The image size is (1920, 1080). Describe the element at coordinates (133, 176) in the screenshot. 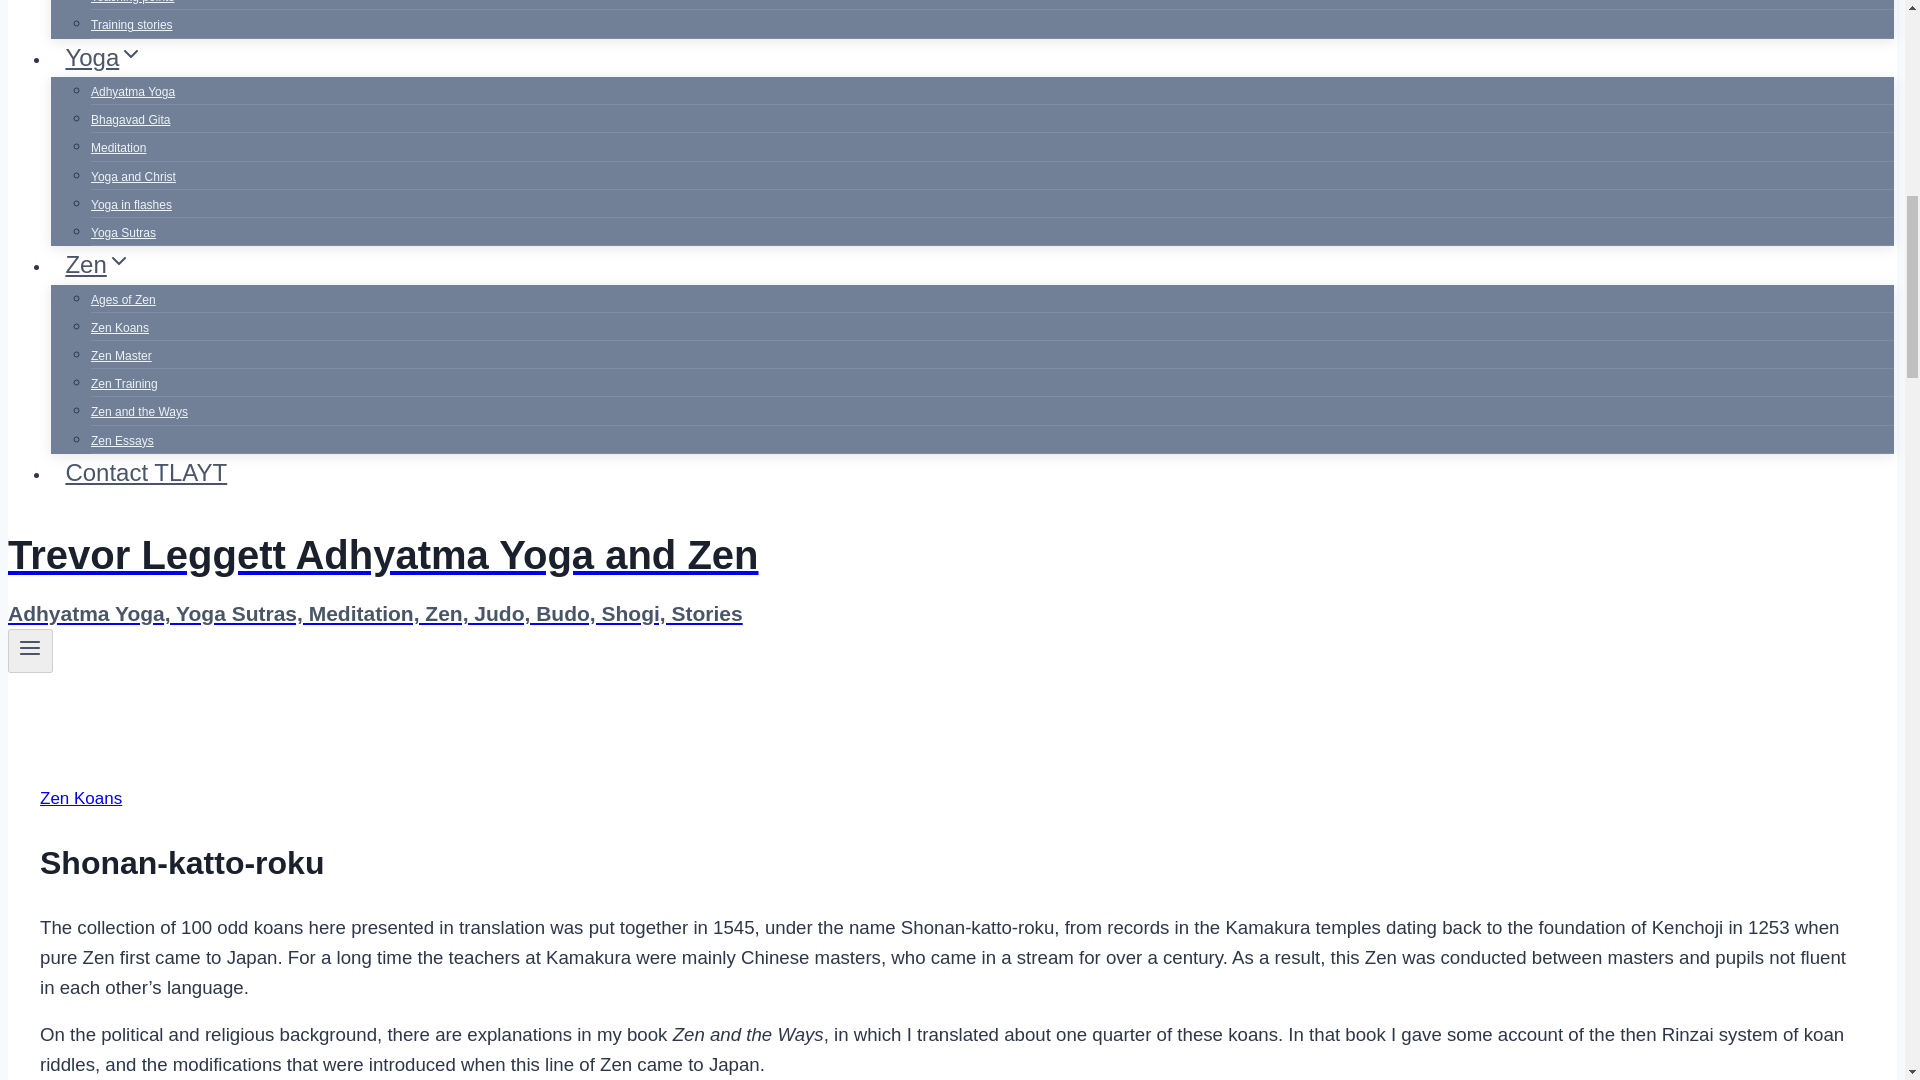

I see `Yoga and Christ` at that location.